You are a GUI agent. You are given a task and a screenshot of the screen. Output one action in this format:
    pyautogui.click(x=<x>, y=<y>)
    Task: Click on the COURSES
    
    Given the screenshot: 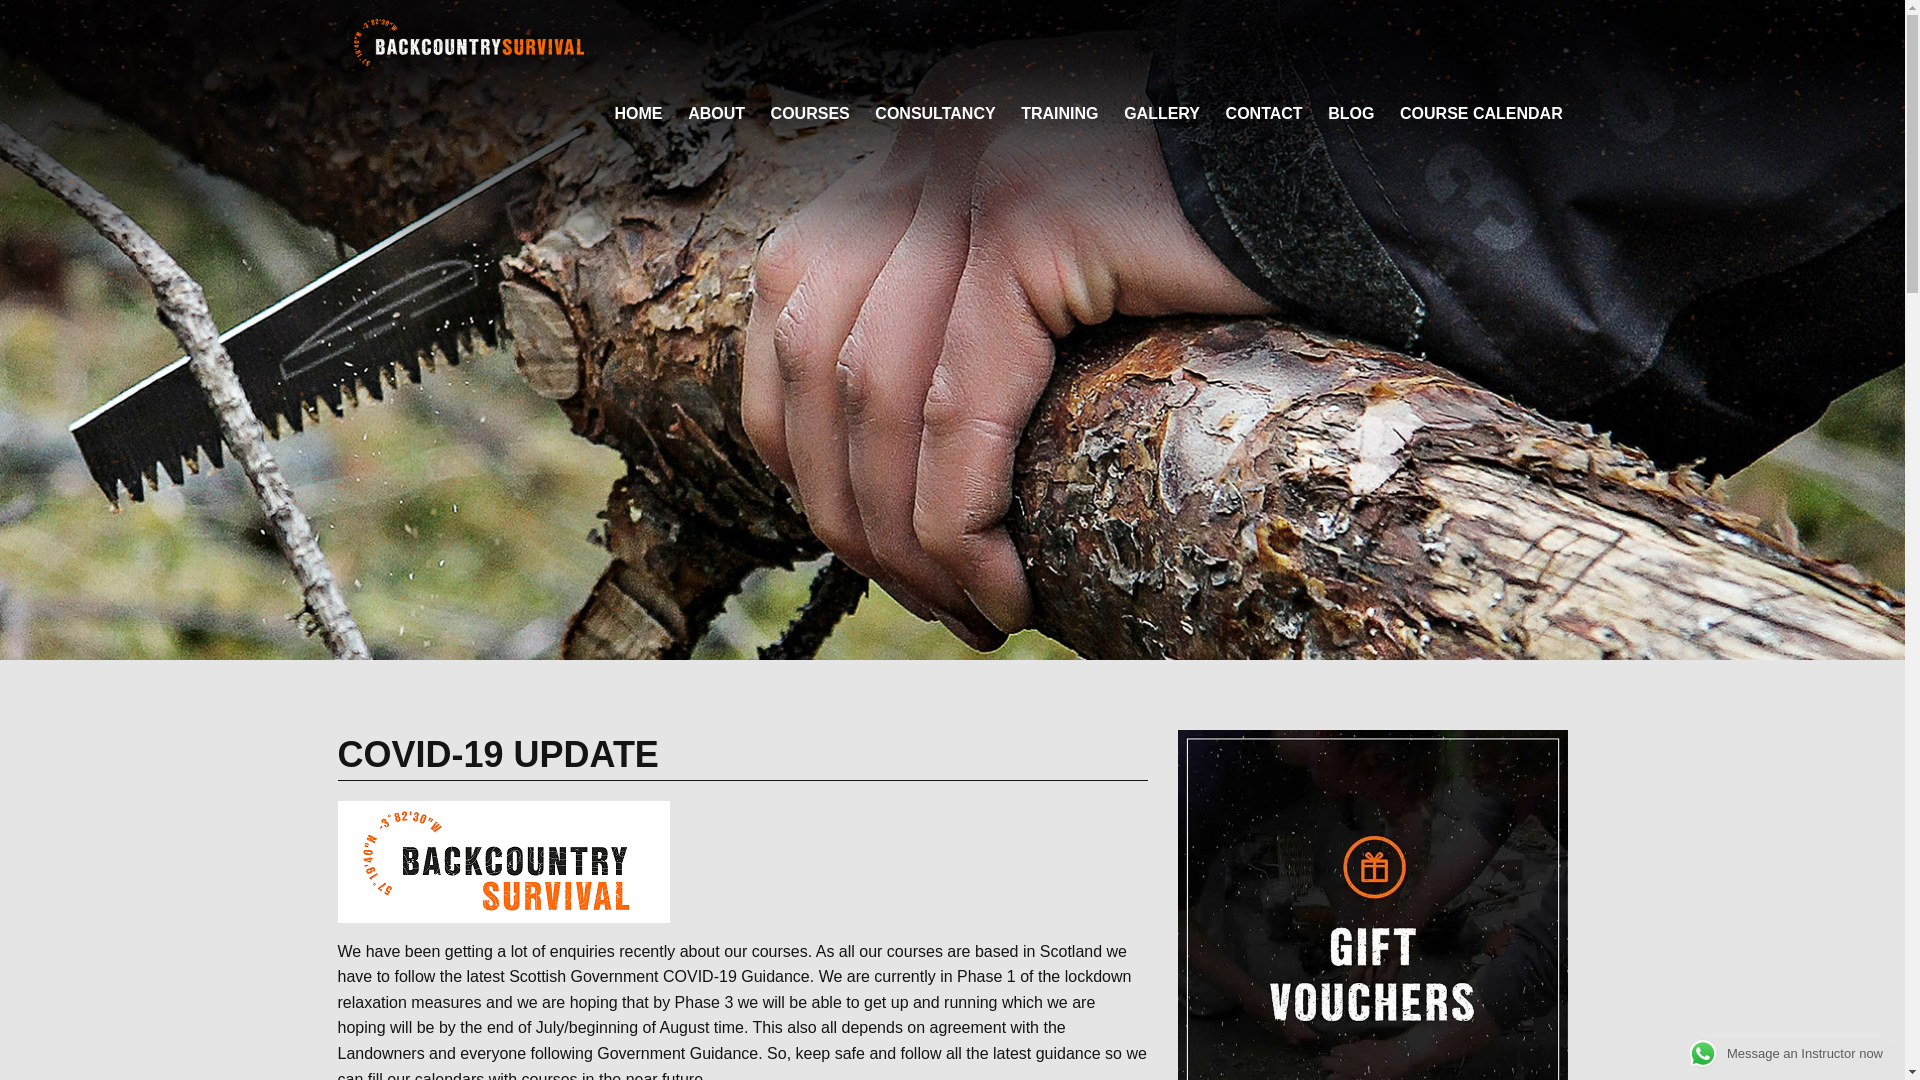 What is the action you would take?
    pyautogui.click(x=810, y=114)
    